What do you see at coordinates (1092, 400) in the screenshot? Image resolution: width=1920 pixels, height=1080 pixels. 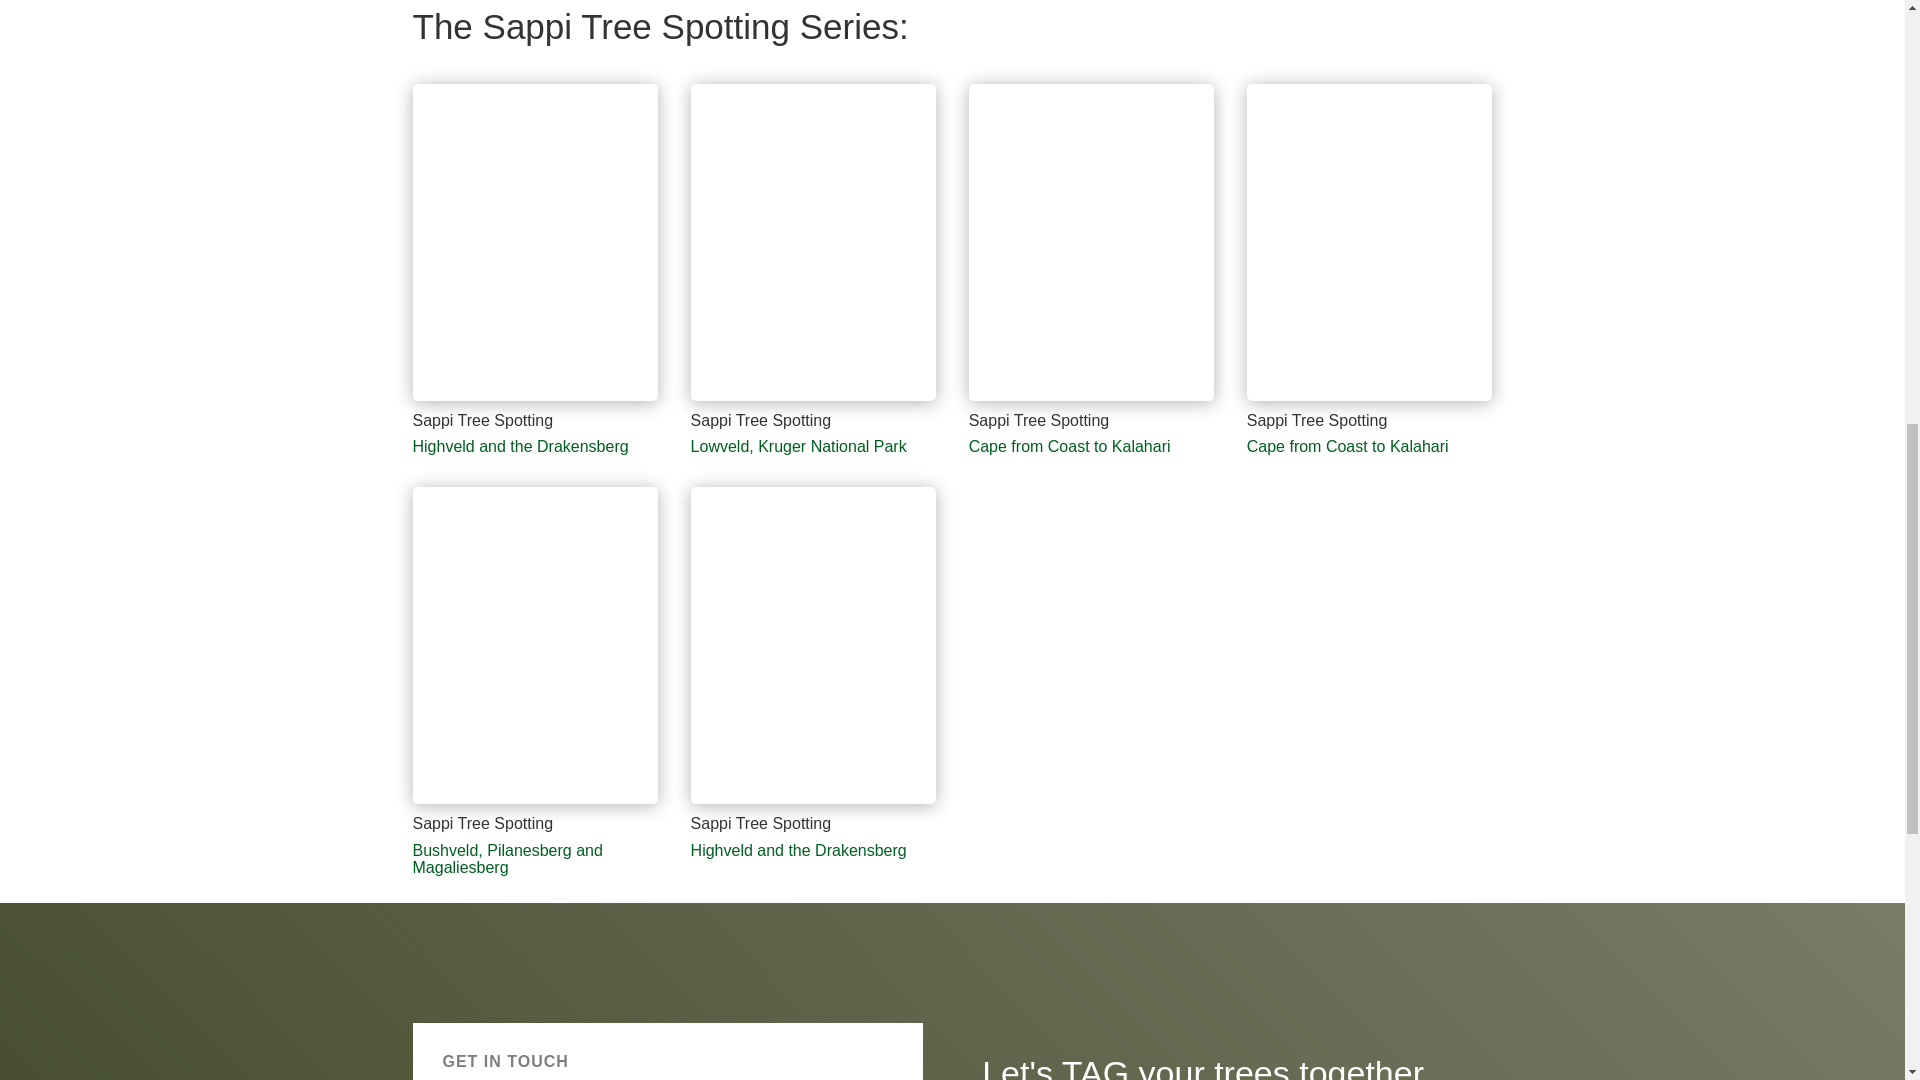 I see `Sappi Tree Spotting` at bounding box center [1092, 400].